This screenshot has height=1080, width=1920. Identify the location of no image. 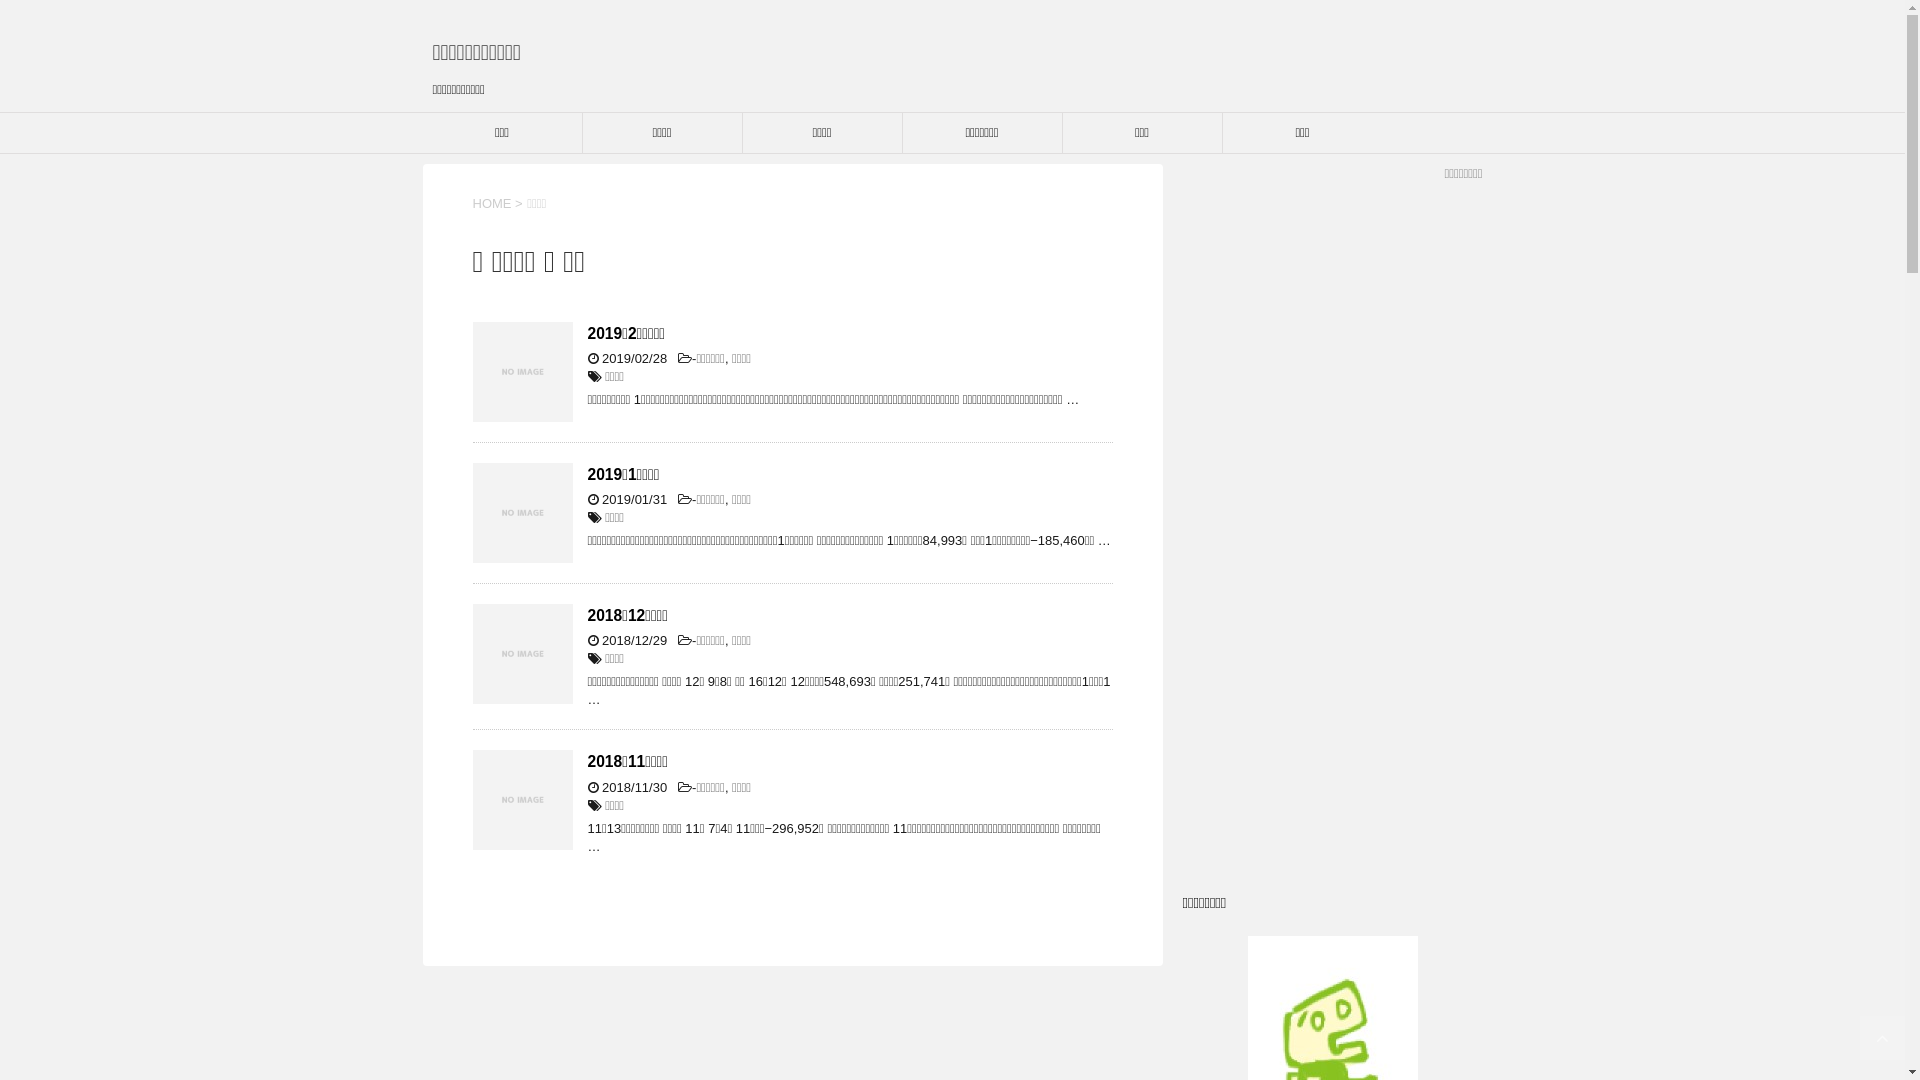
(522, 654).